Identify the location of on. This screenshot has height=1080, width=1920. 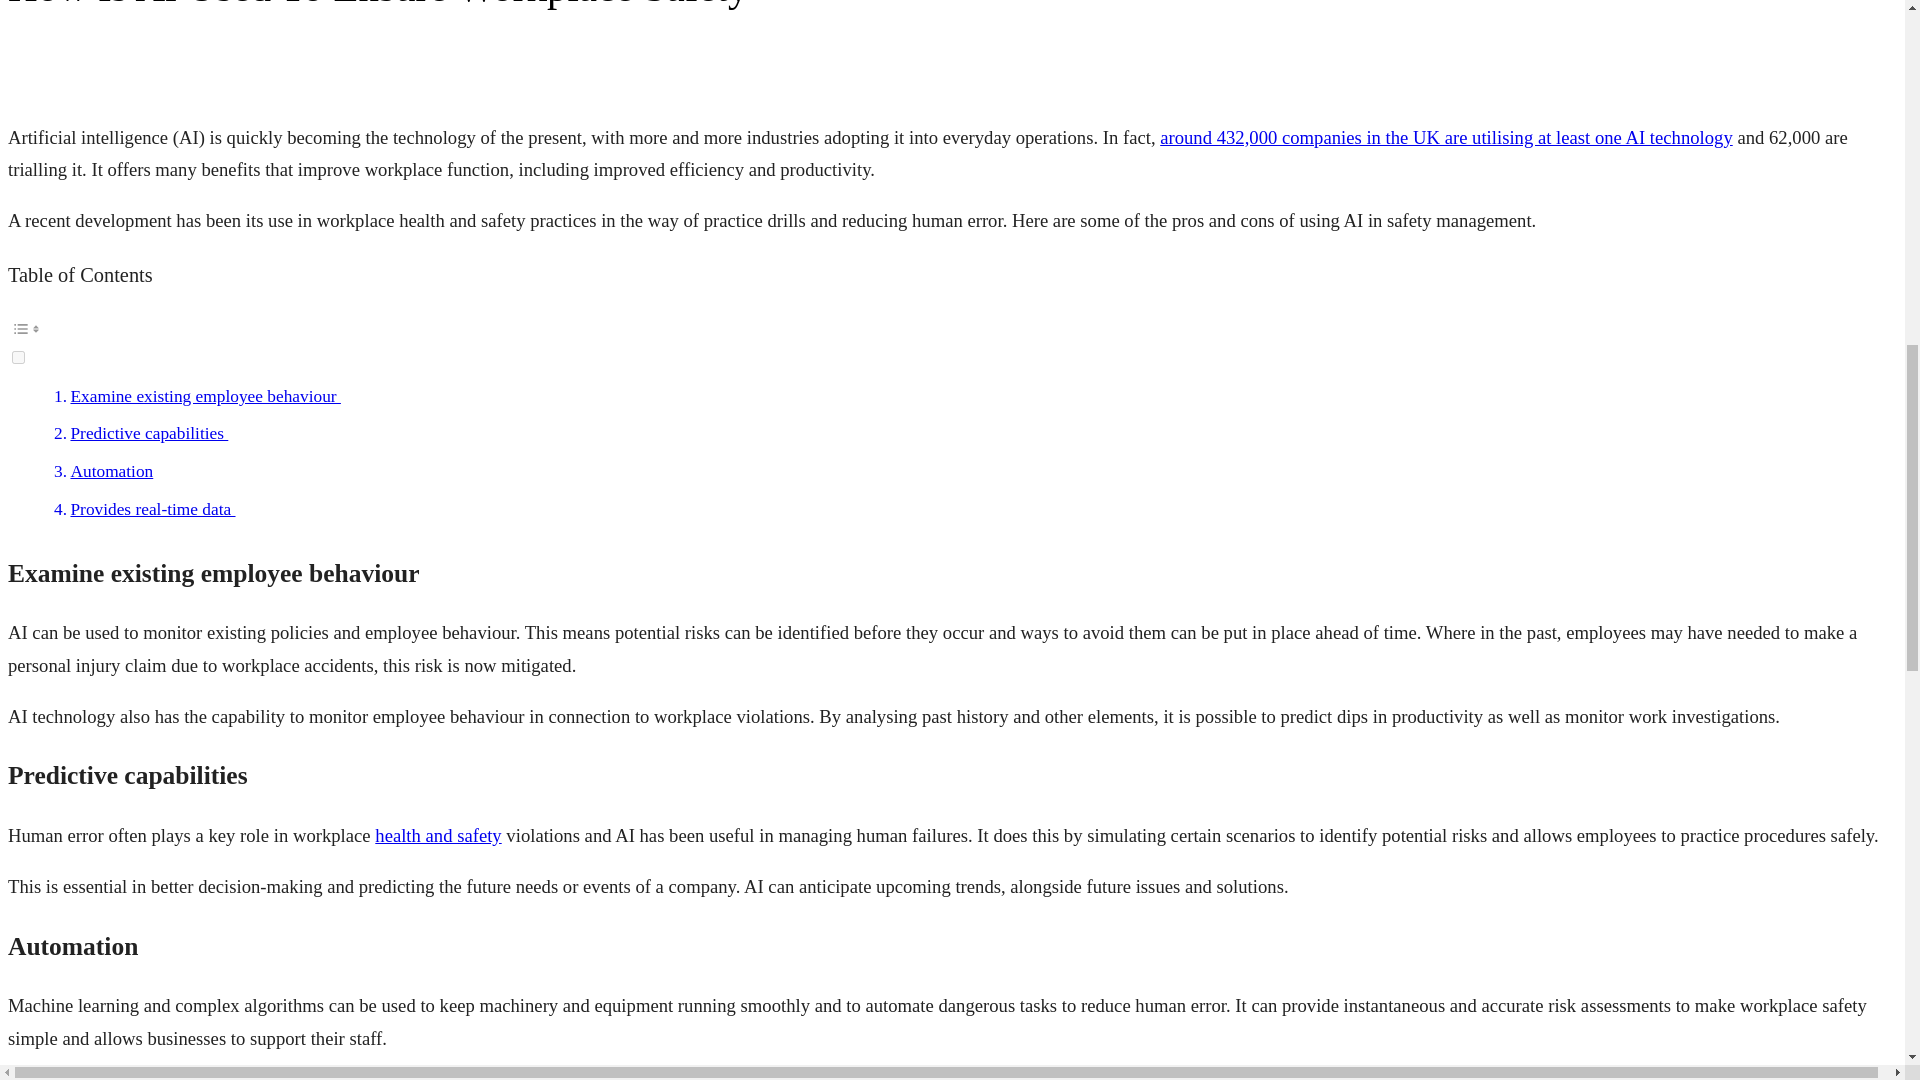
(18, 357).